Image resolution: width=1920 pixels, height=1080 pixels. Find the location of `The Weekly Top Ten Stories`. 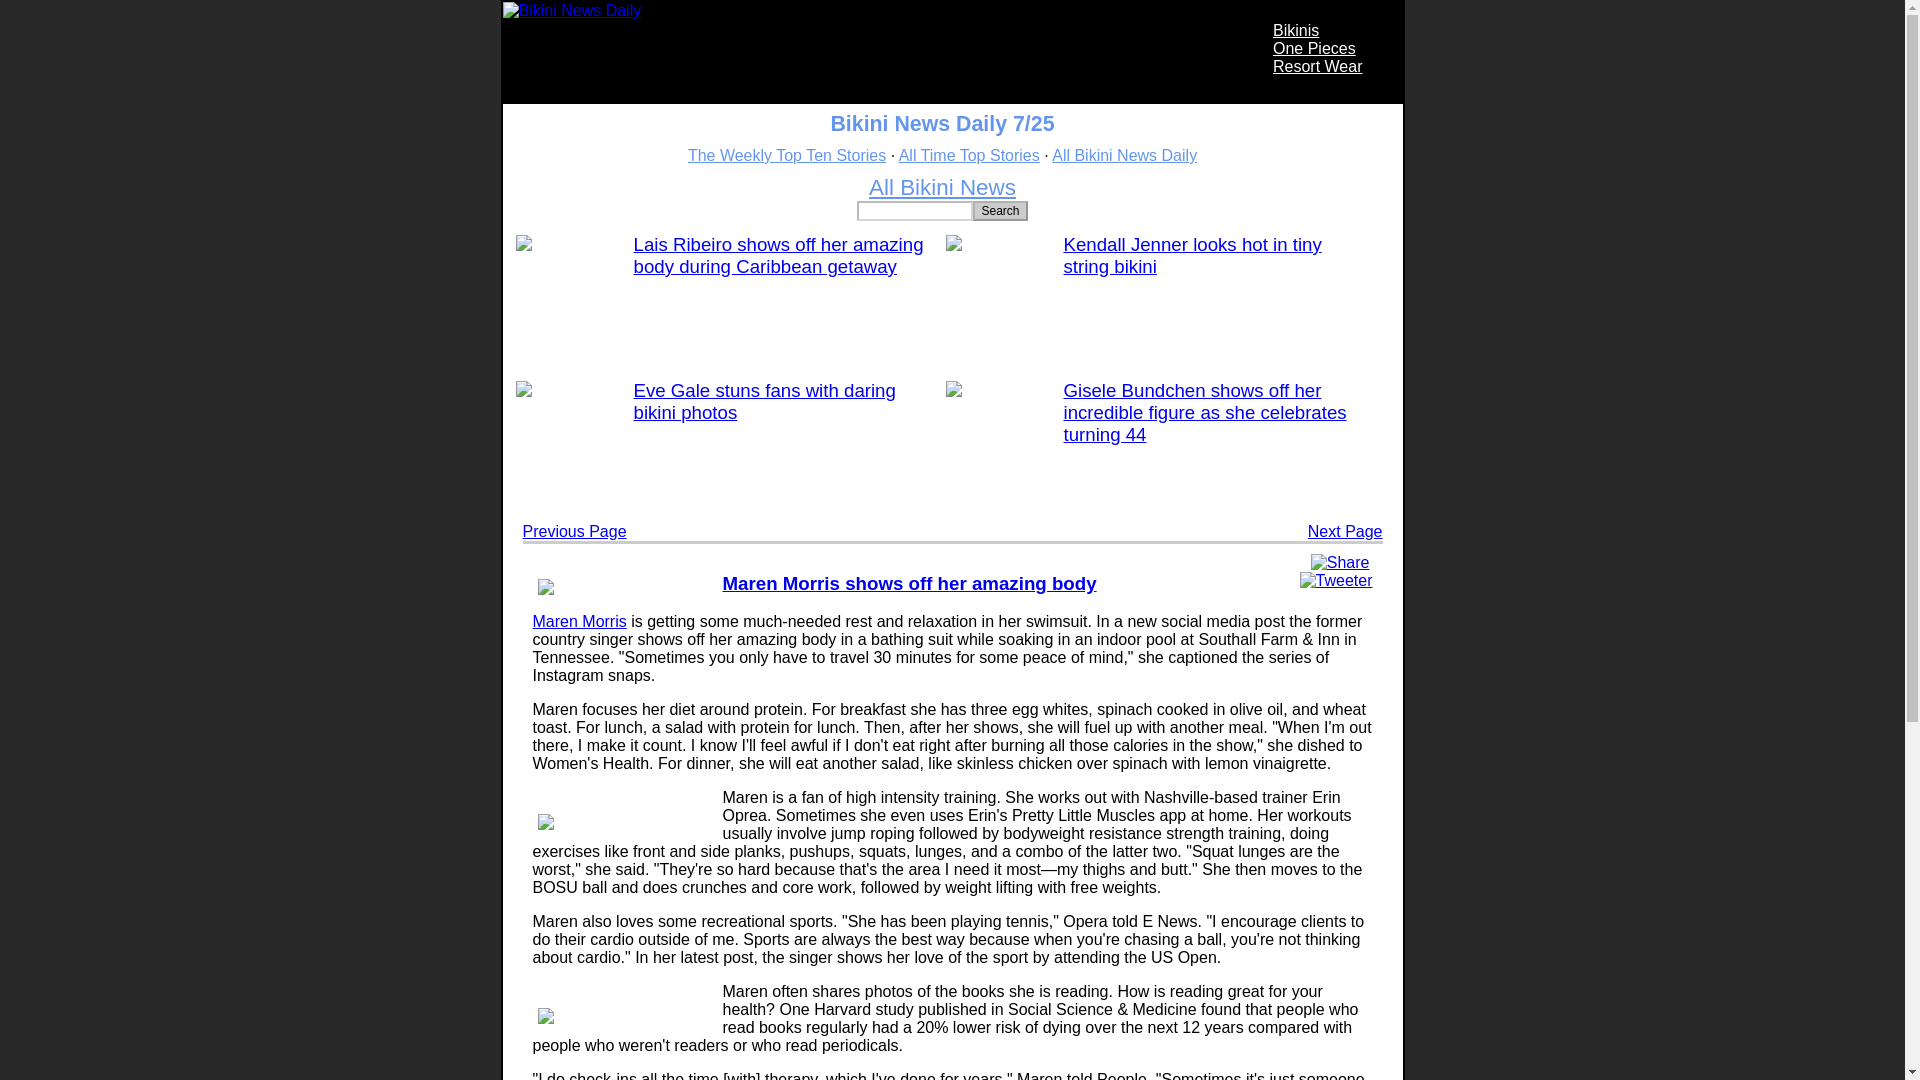

The Weekly Top Ten Stories is located at coordinates (786, 155).